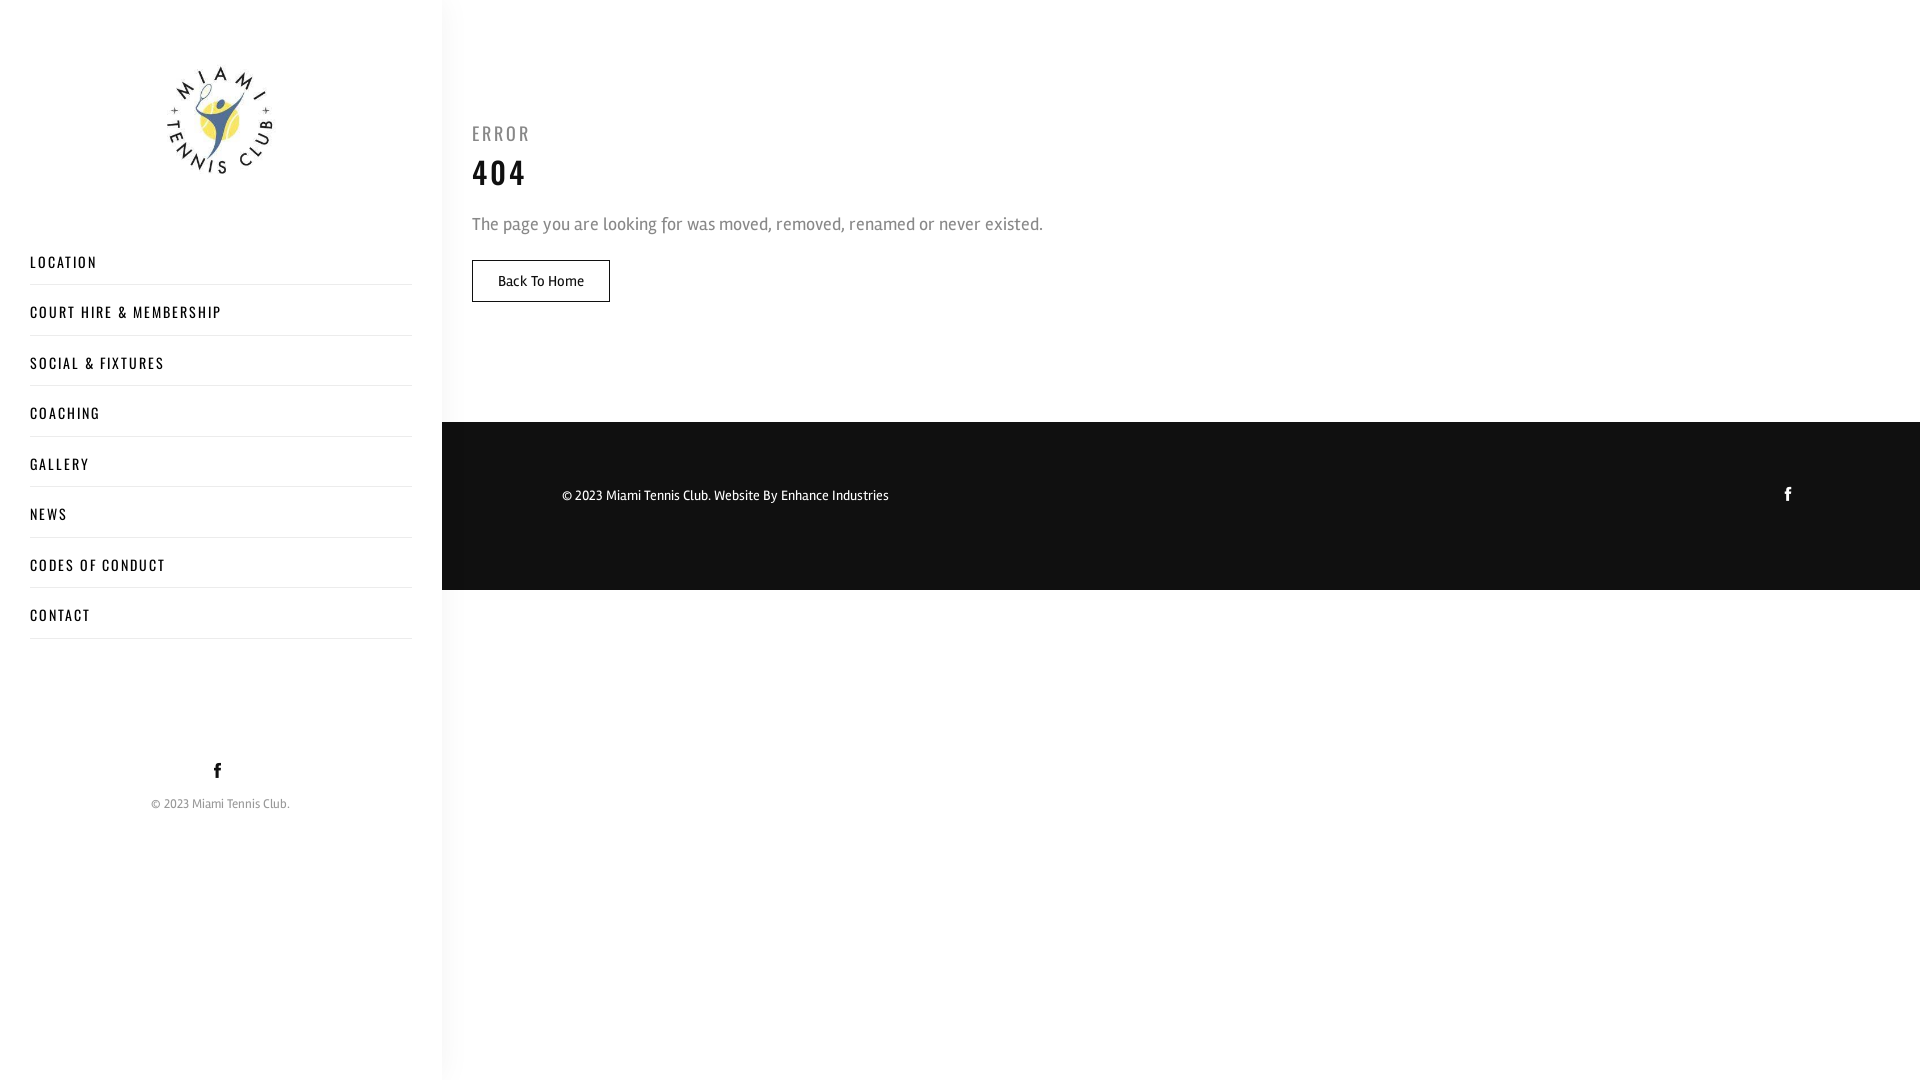 This screenshot has width=1920, height=1080. What do you see at coordinates (221, 369) in the screenshot?
I see `SOCIAL & FIXTURES` at bounding box center [221, 369].